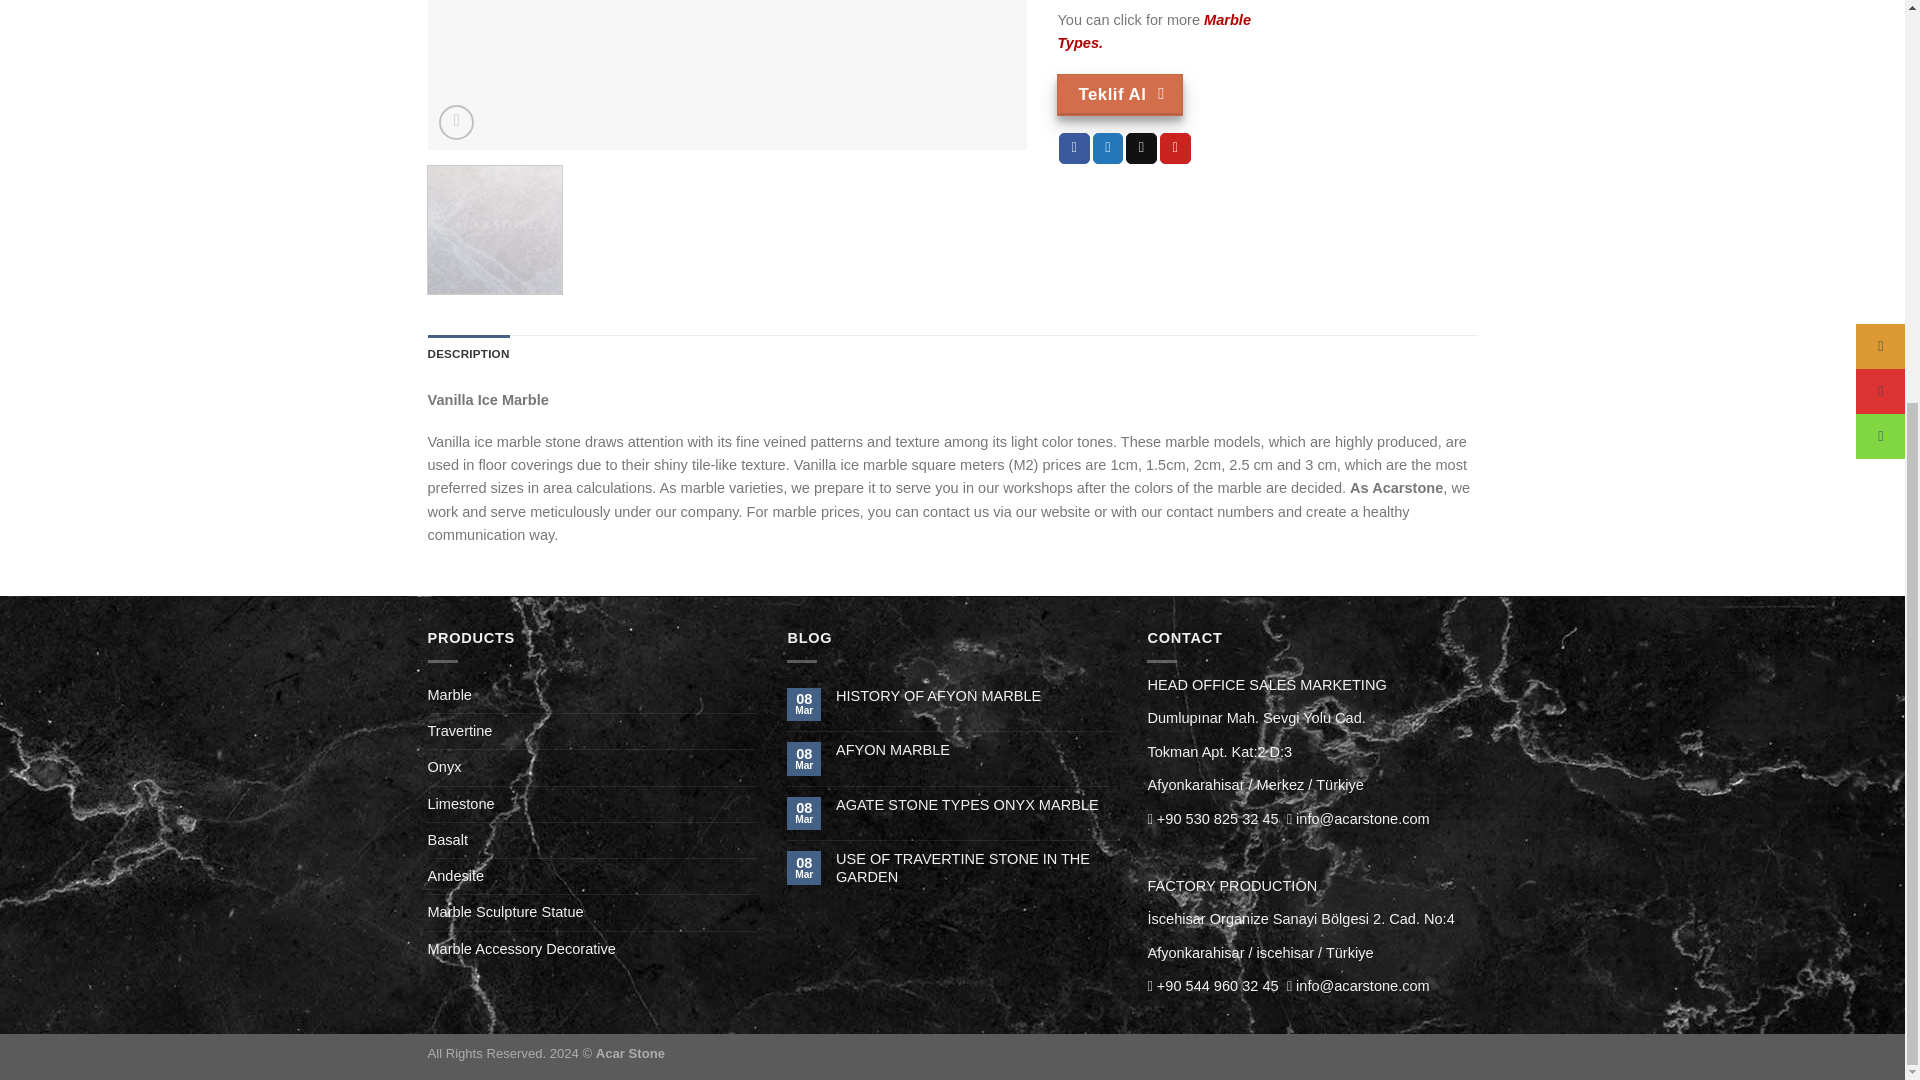 This screenshot has width=1920, height=1080. What do you see at coordinates (456, 122) in the screenshot?
I see `Zoom` at bounding box center [456, 122].